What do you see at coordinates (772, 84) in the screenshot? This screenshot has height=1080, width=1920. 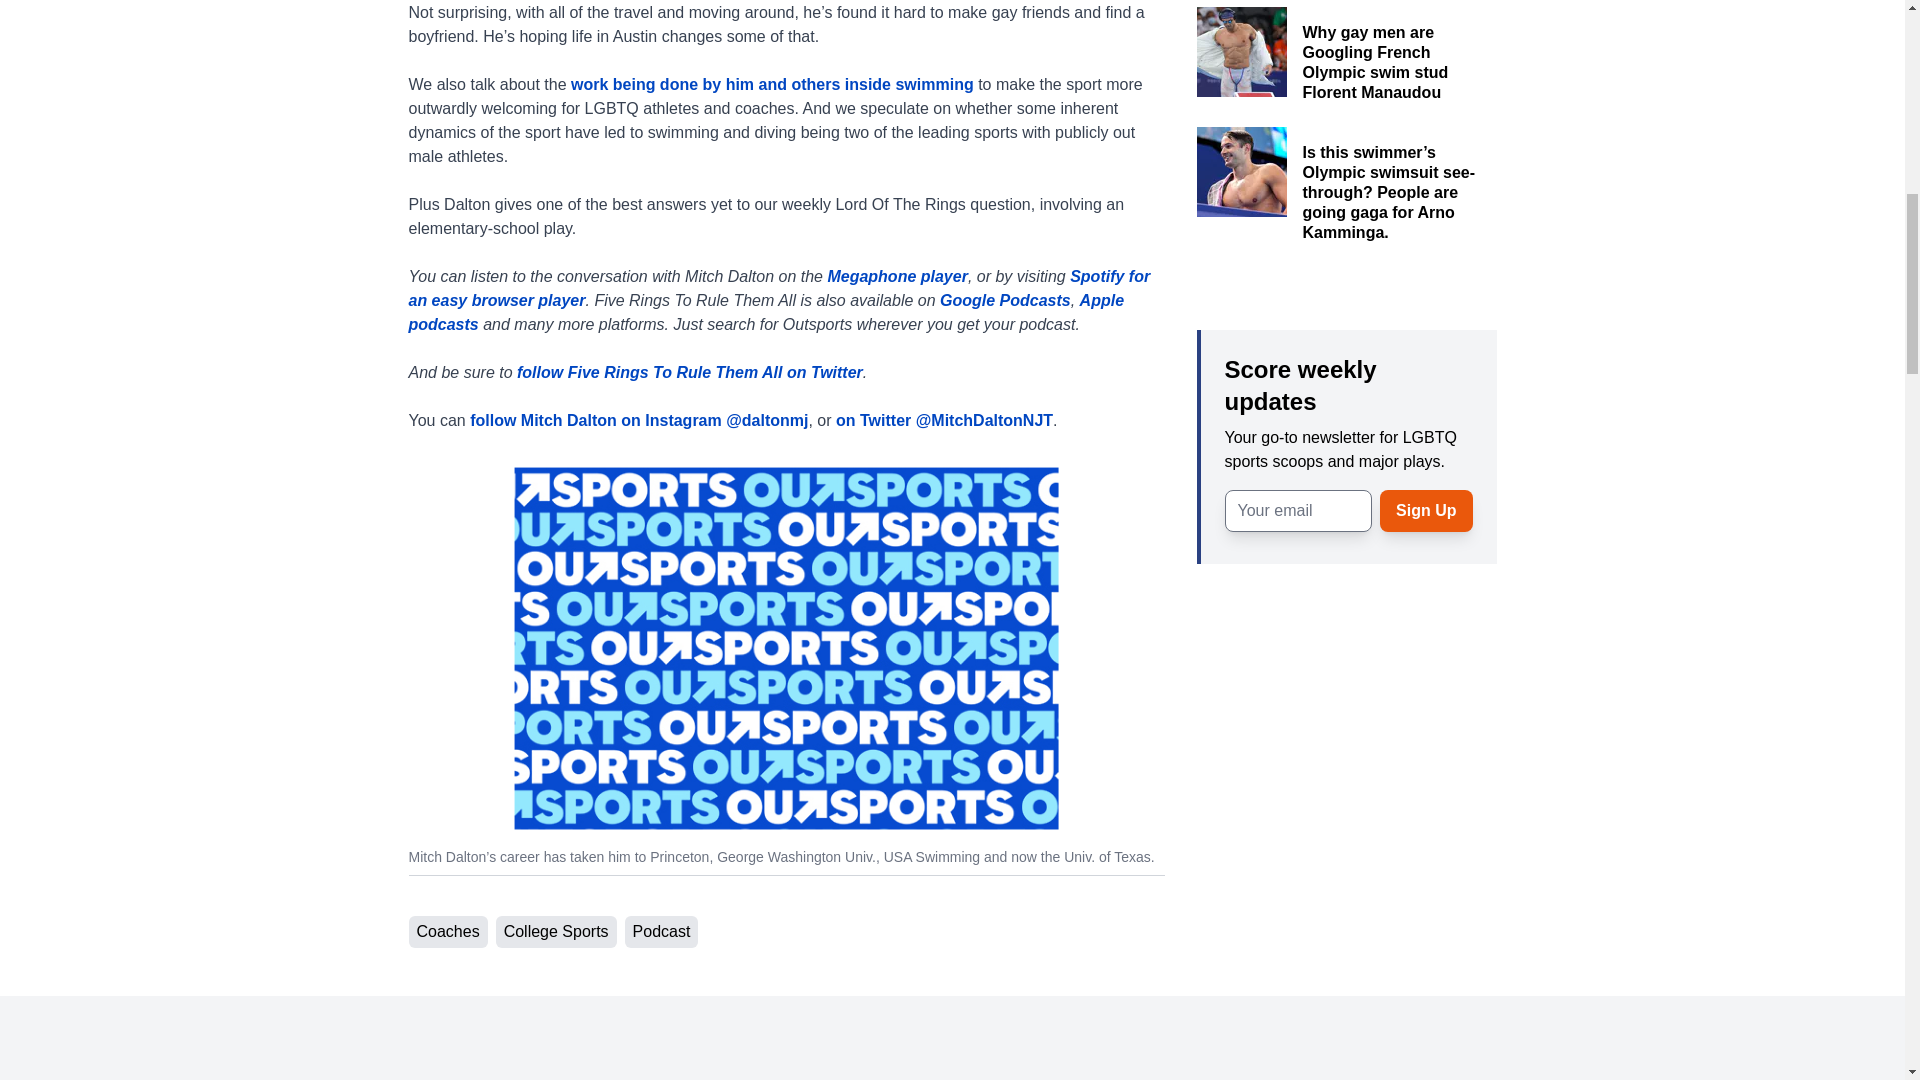 I see `work being done by him and others inside swimming` at bounding box center [772, 84].